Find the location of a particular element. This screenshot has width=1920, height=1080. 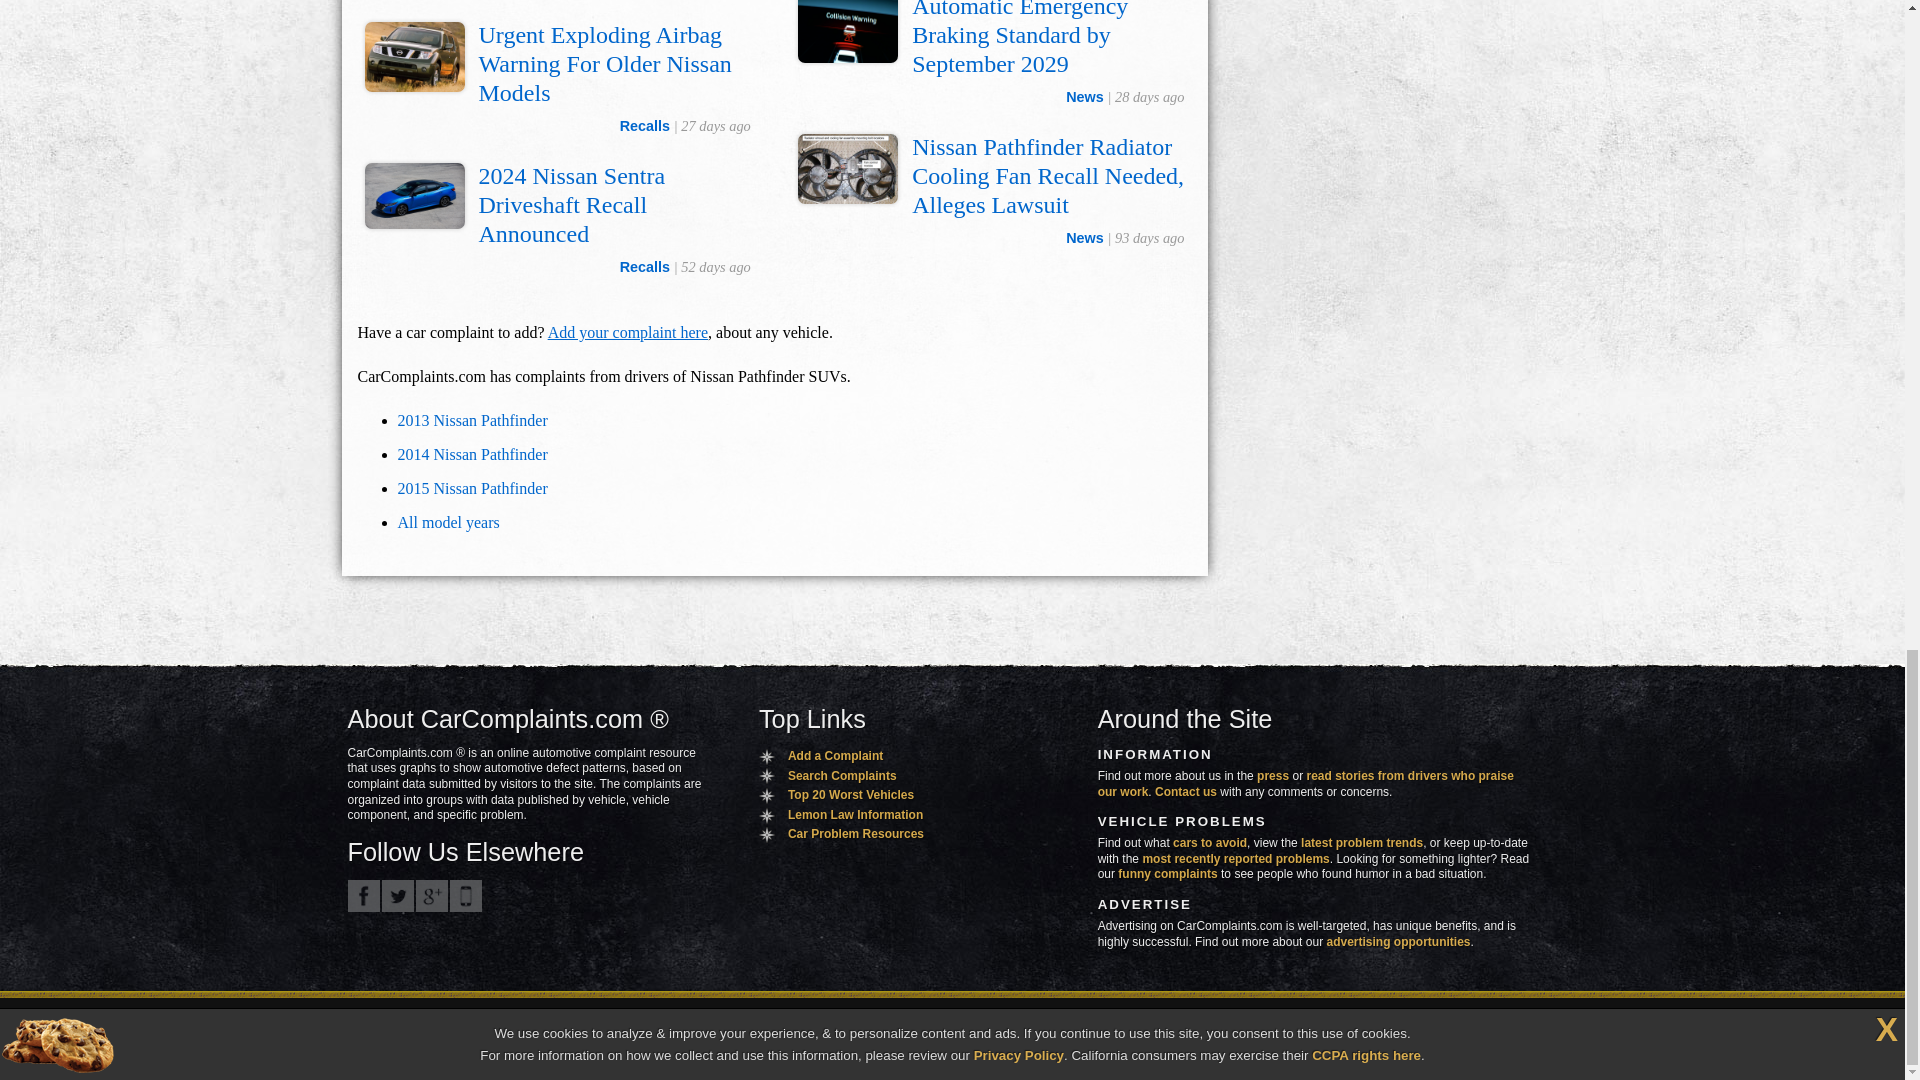

2024 Nissan Sentra Driveshaft Recall Announced is located at coordinates (571, 205).